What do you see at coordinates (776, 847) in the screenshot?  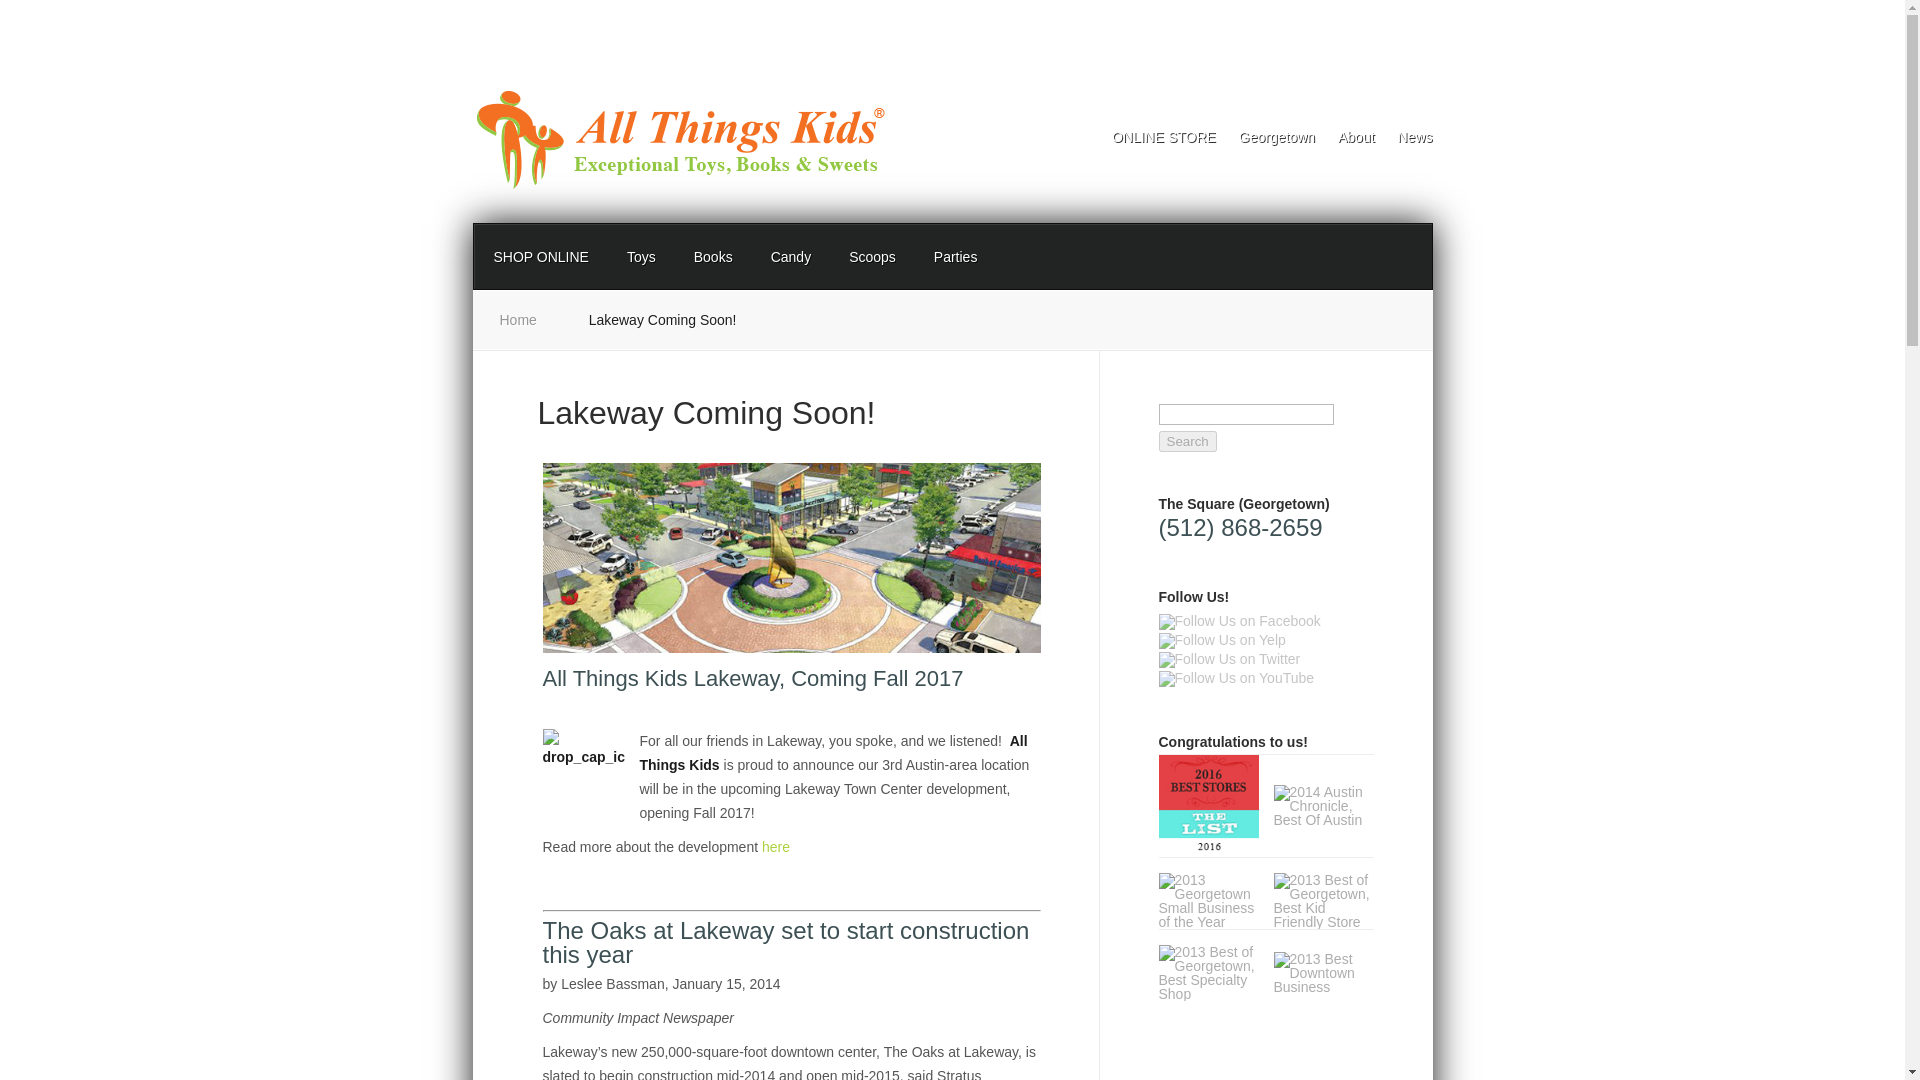 I see `here` at bounding box center [776, 847].